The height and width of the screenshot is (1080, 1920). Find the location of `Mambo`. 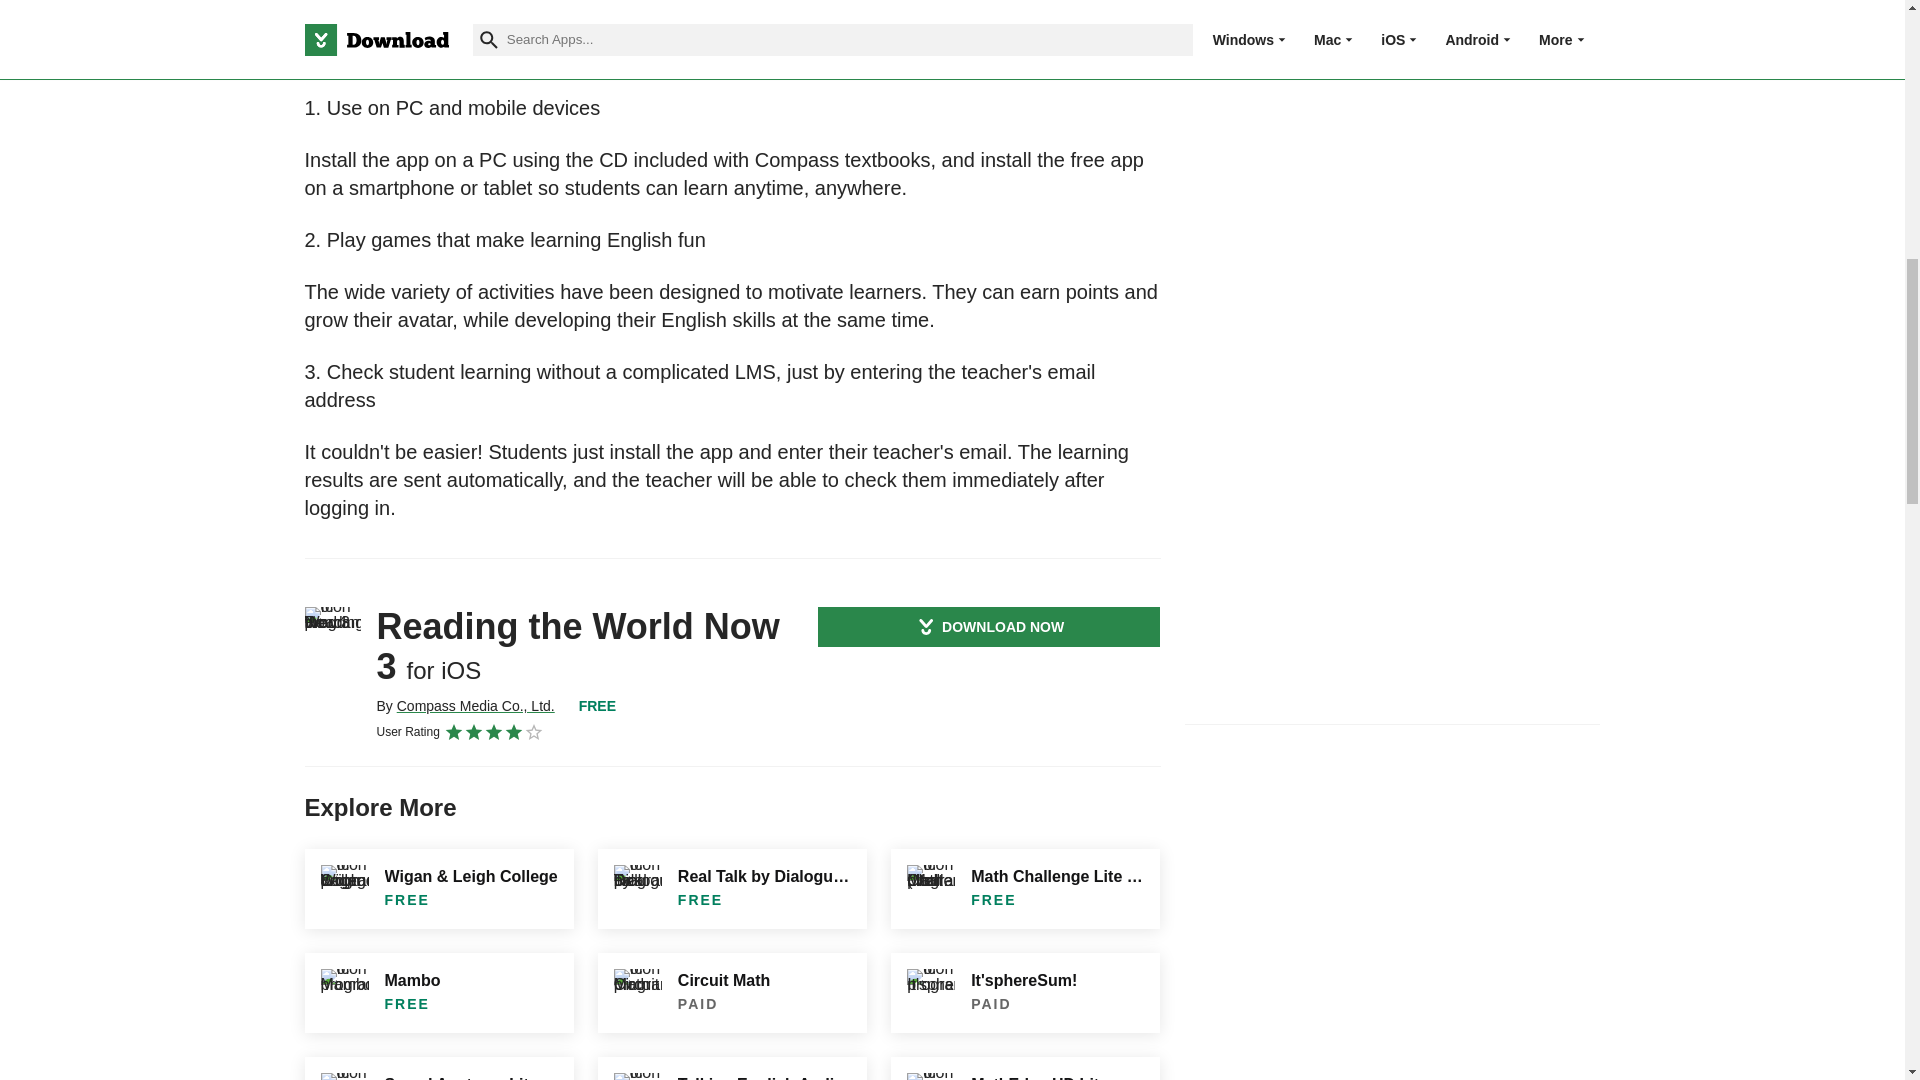

Mambo is located at coordinates (438, 992).